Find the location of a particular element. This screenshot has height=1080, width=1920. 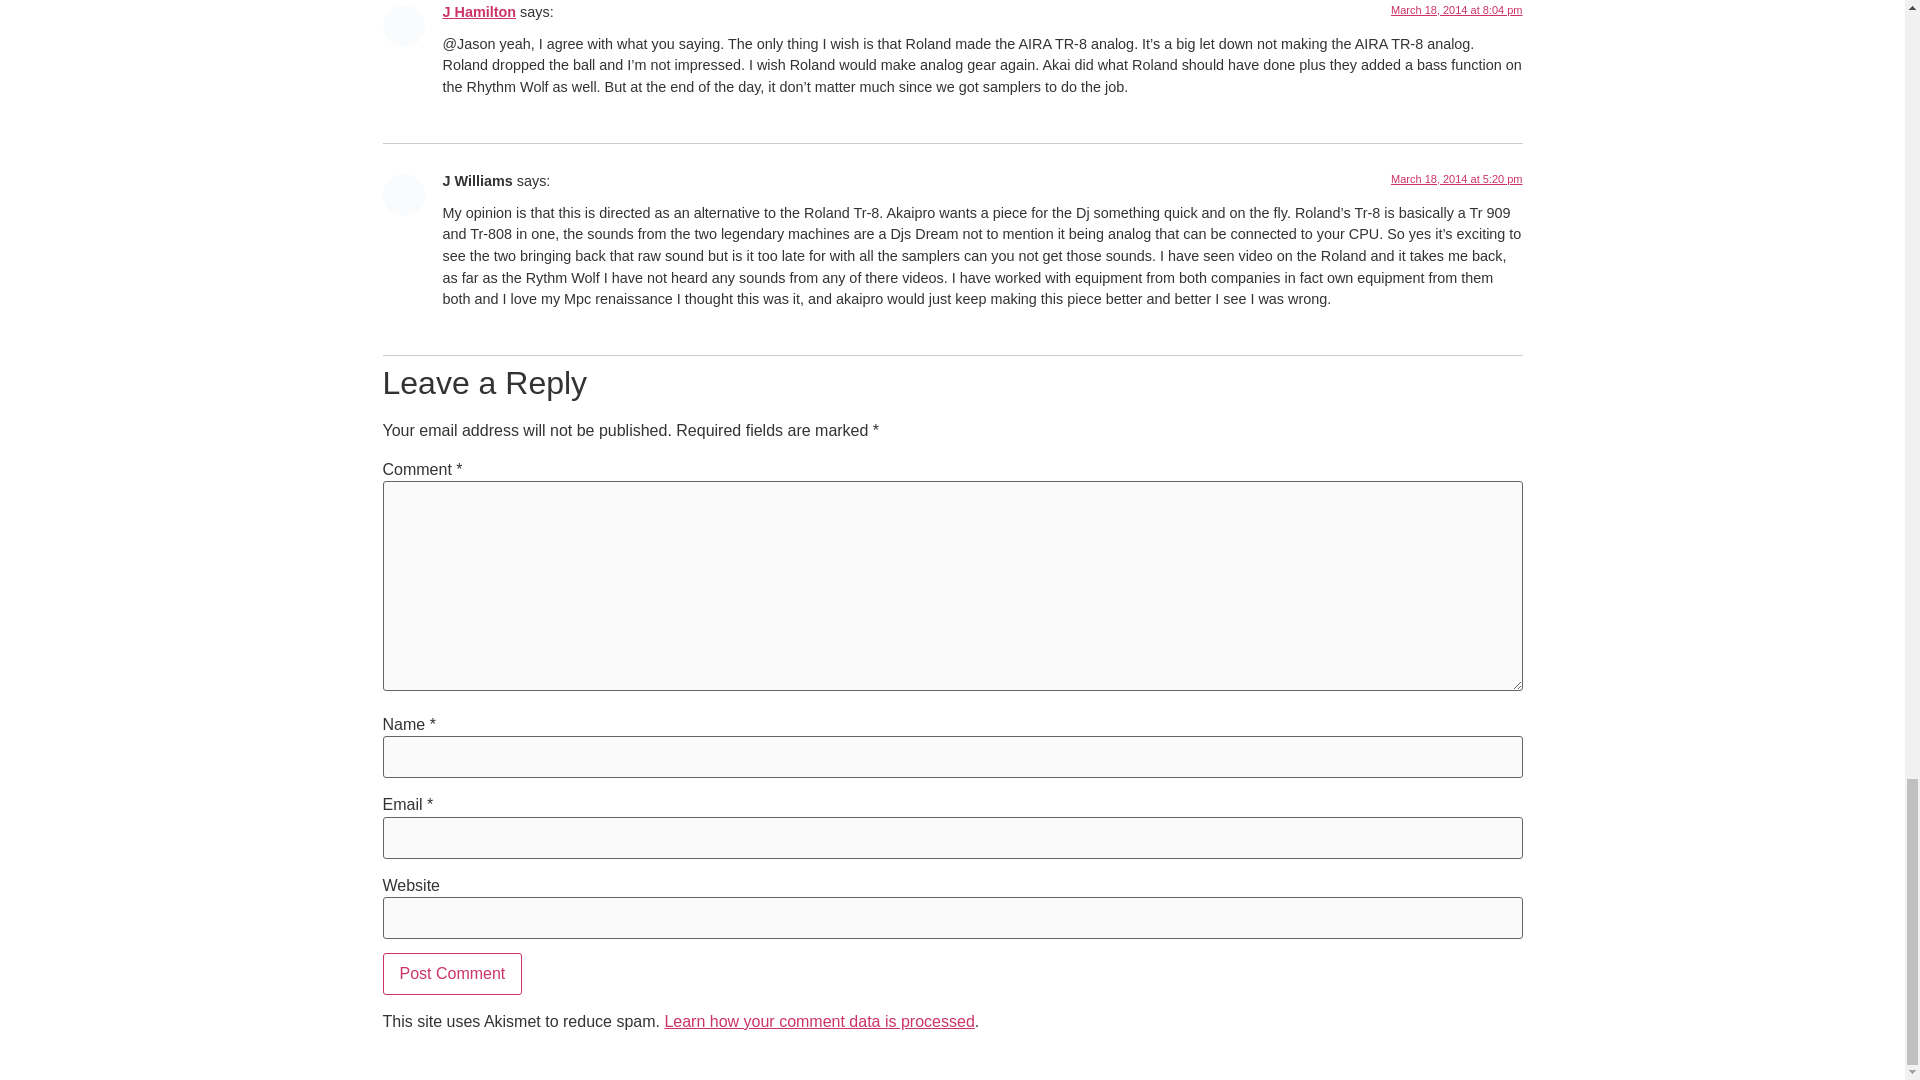

Post Comment is located at coordinates (452, 973).